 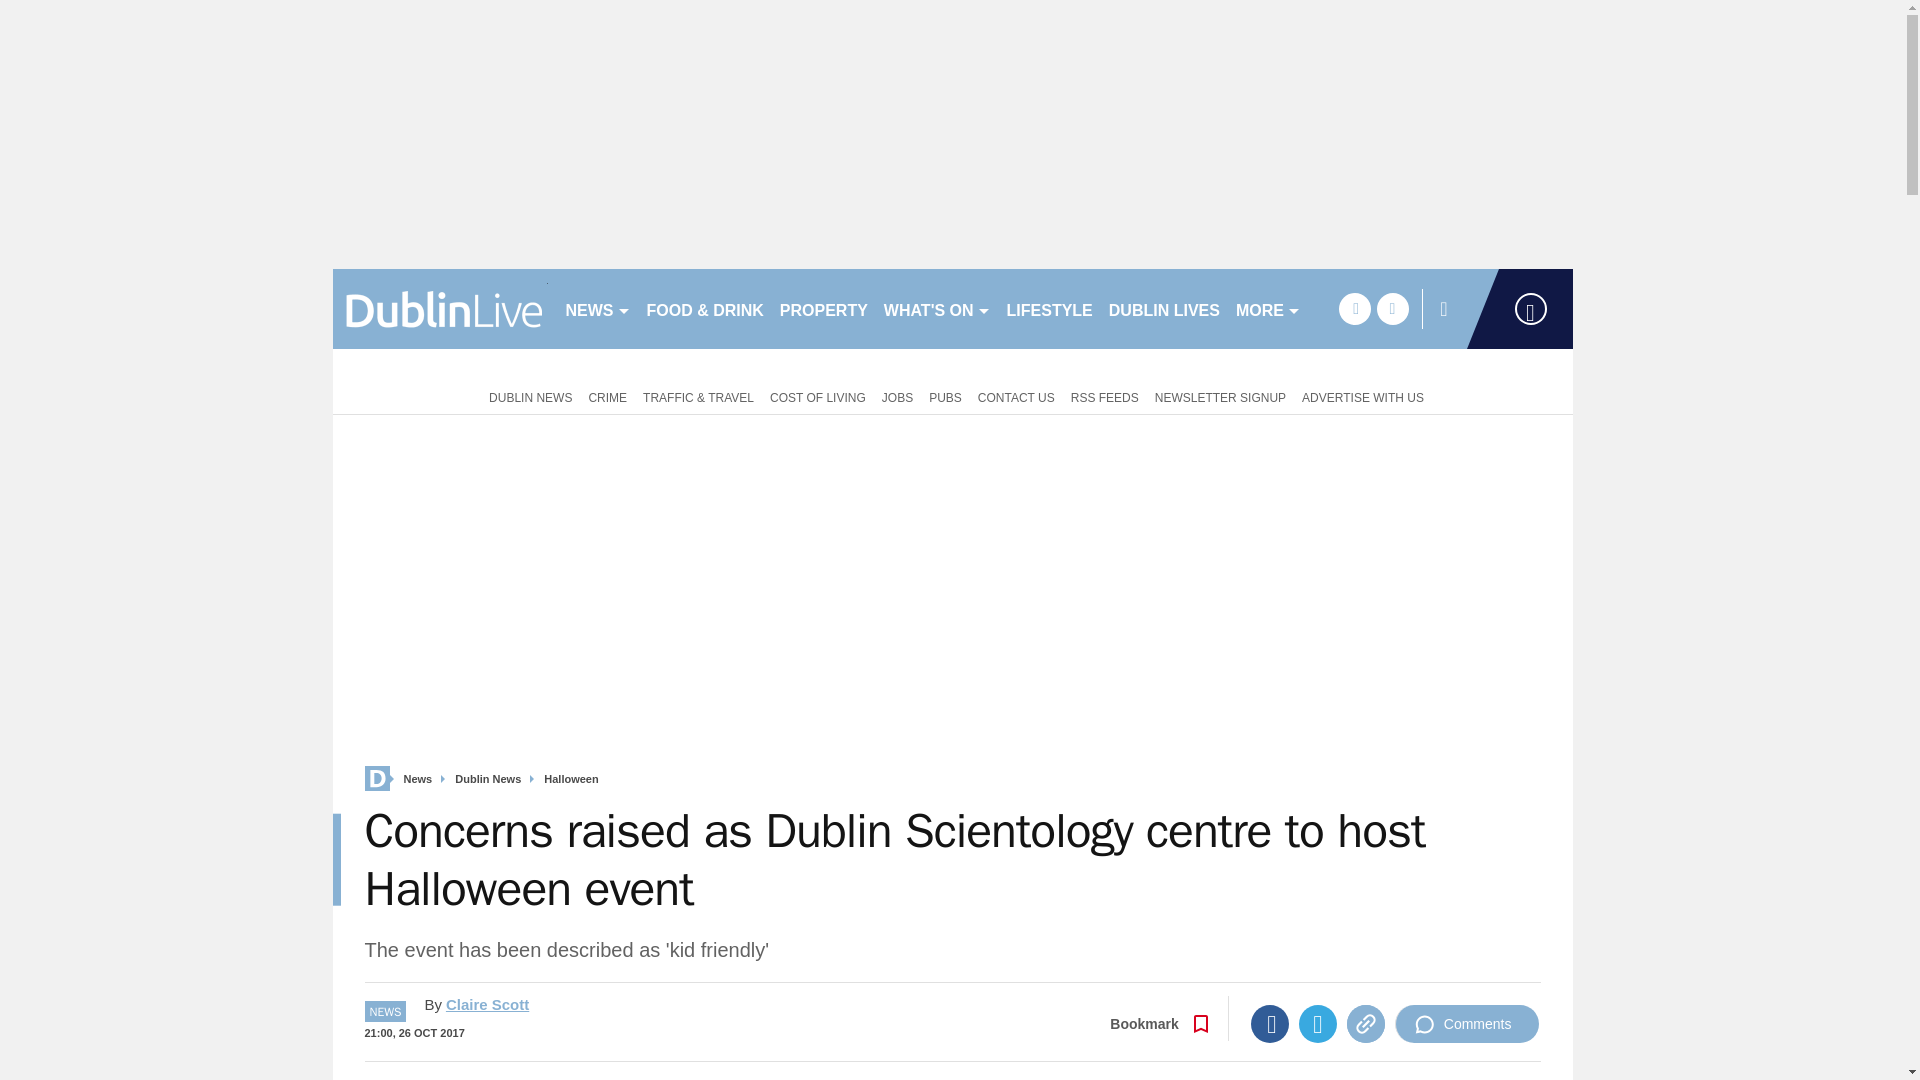 What do you see at coordinates (1467, 1024) in the screenshot?
I see `Comments` at bounding box center [1467, 1024].